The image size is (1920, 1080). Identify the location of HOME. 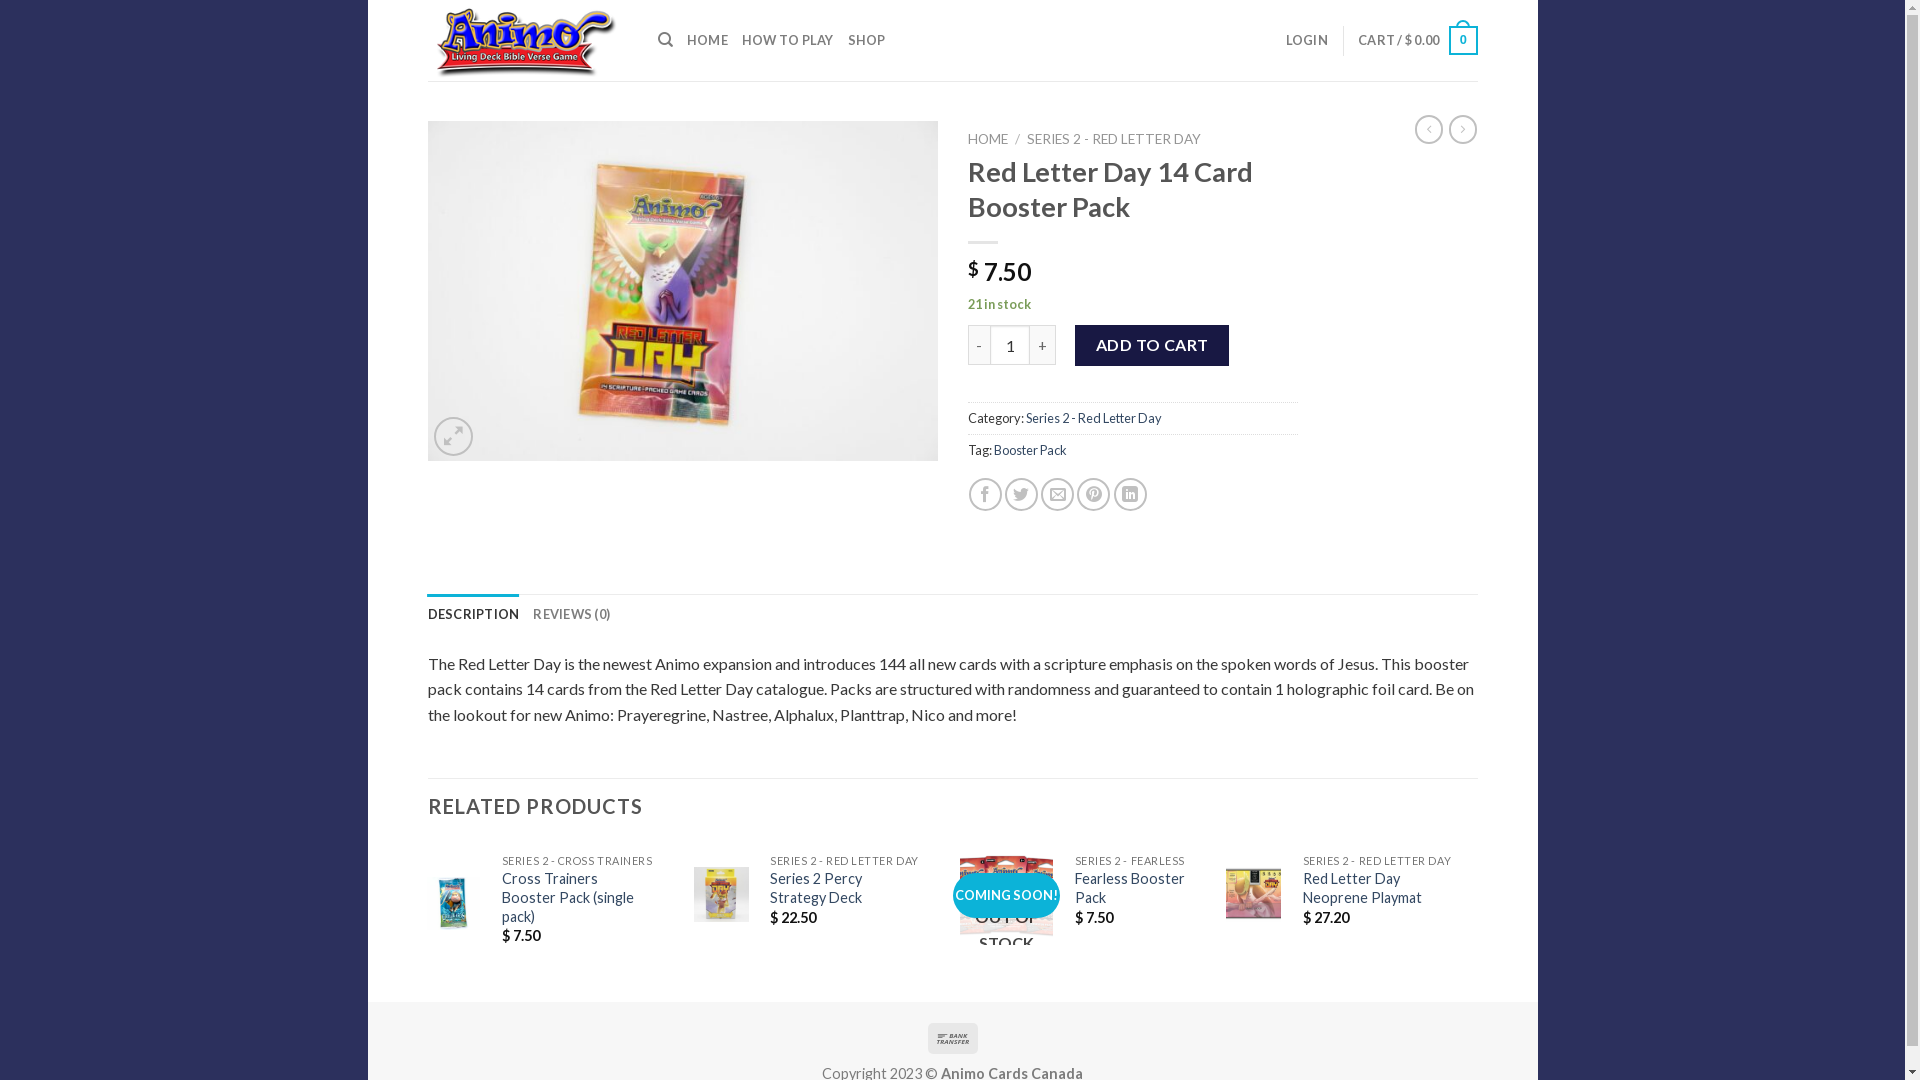
(988, 139).